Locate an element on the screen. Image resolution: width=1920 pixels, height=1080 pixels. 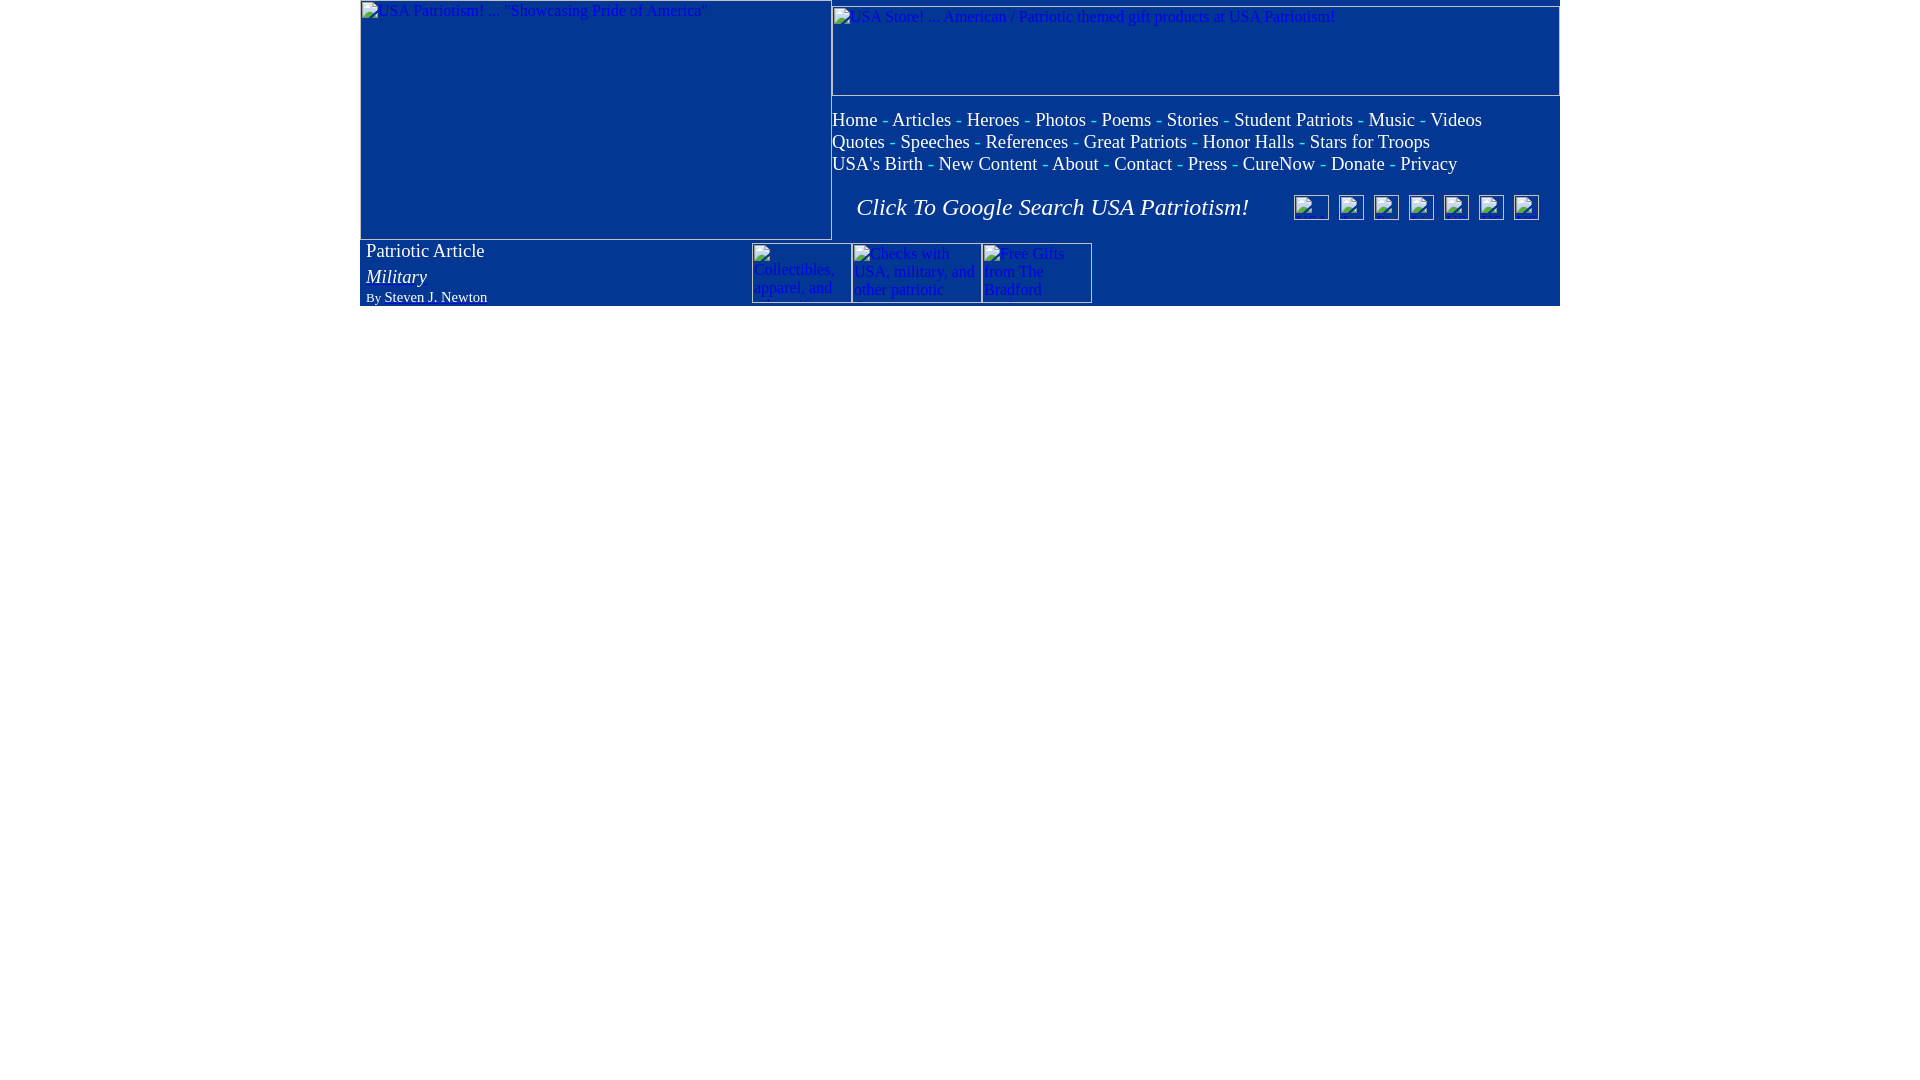
Click To Google Search USA Patriotism! is located at coordinates (1052, 207).